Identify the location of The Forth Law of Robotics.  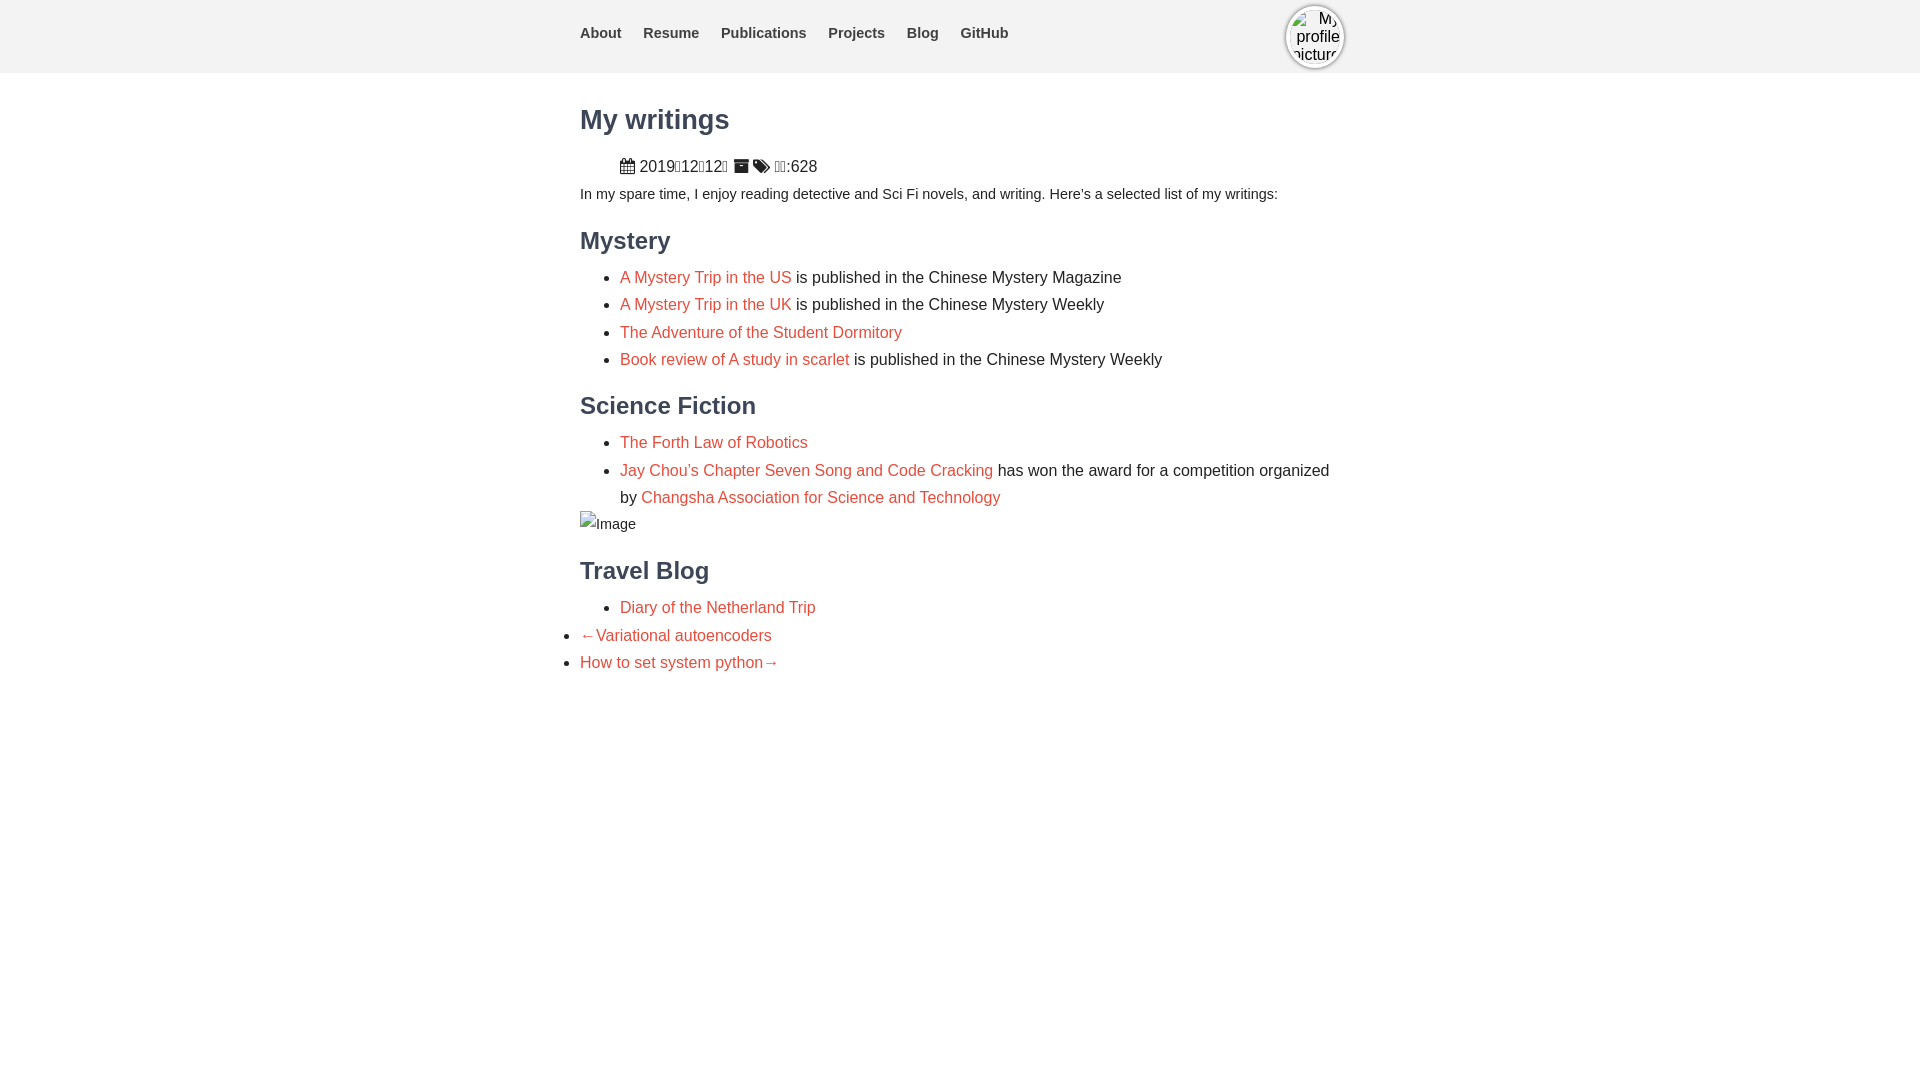
(714, 442).